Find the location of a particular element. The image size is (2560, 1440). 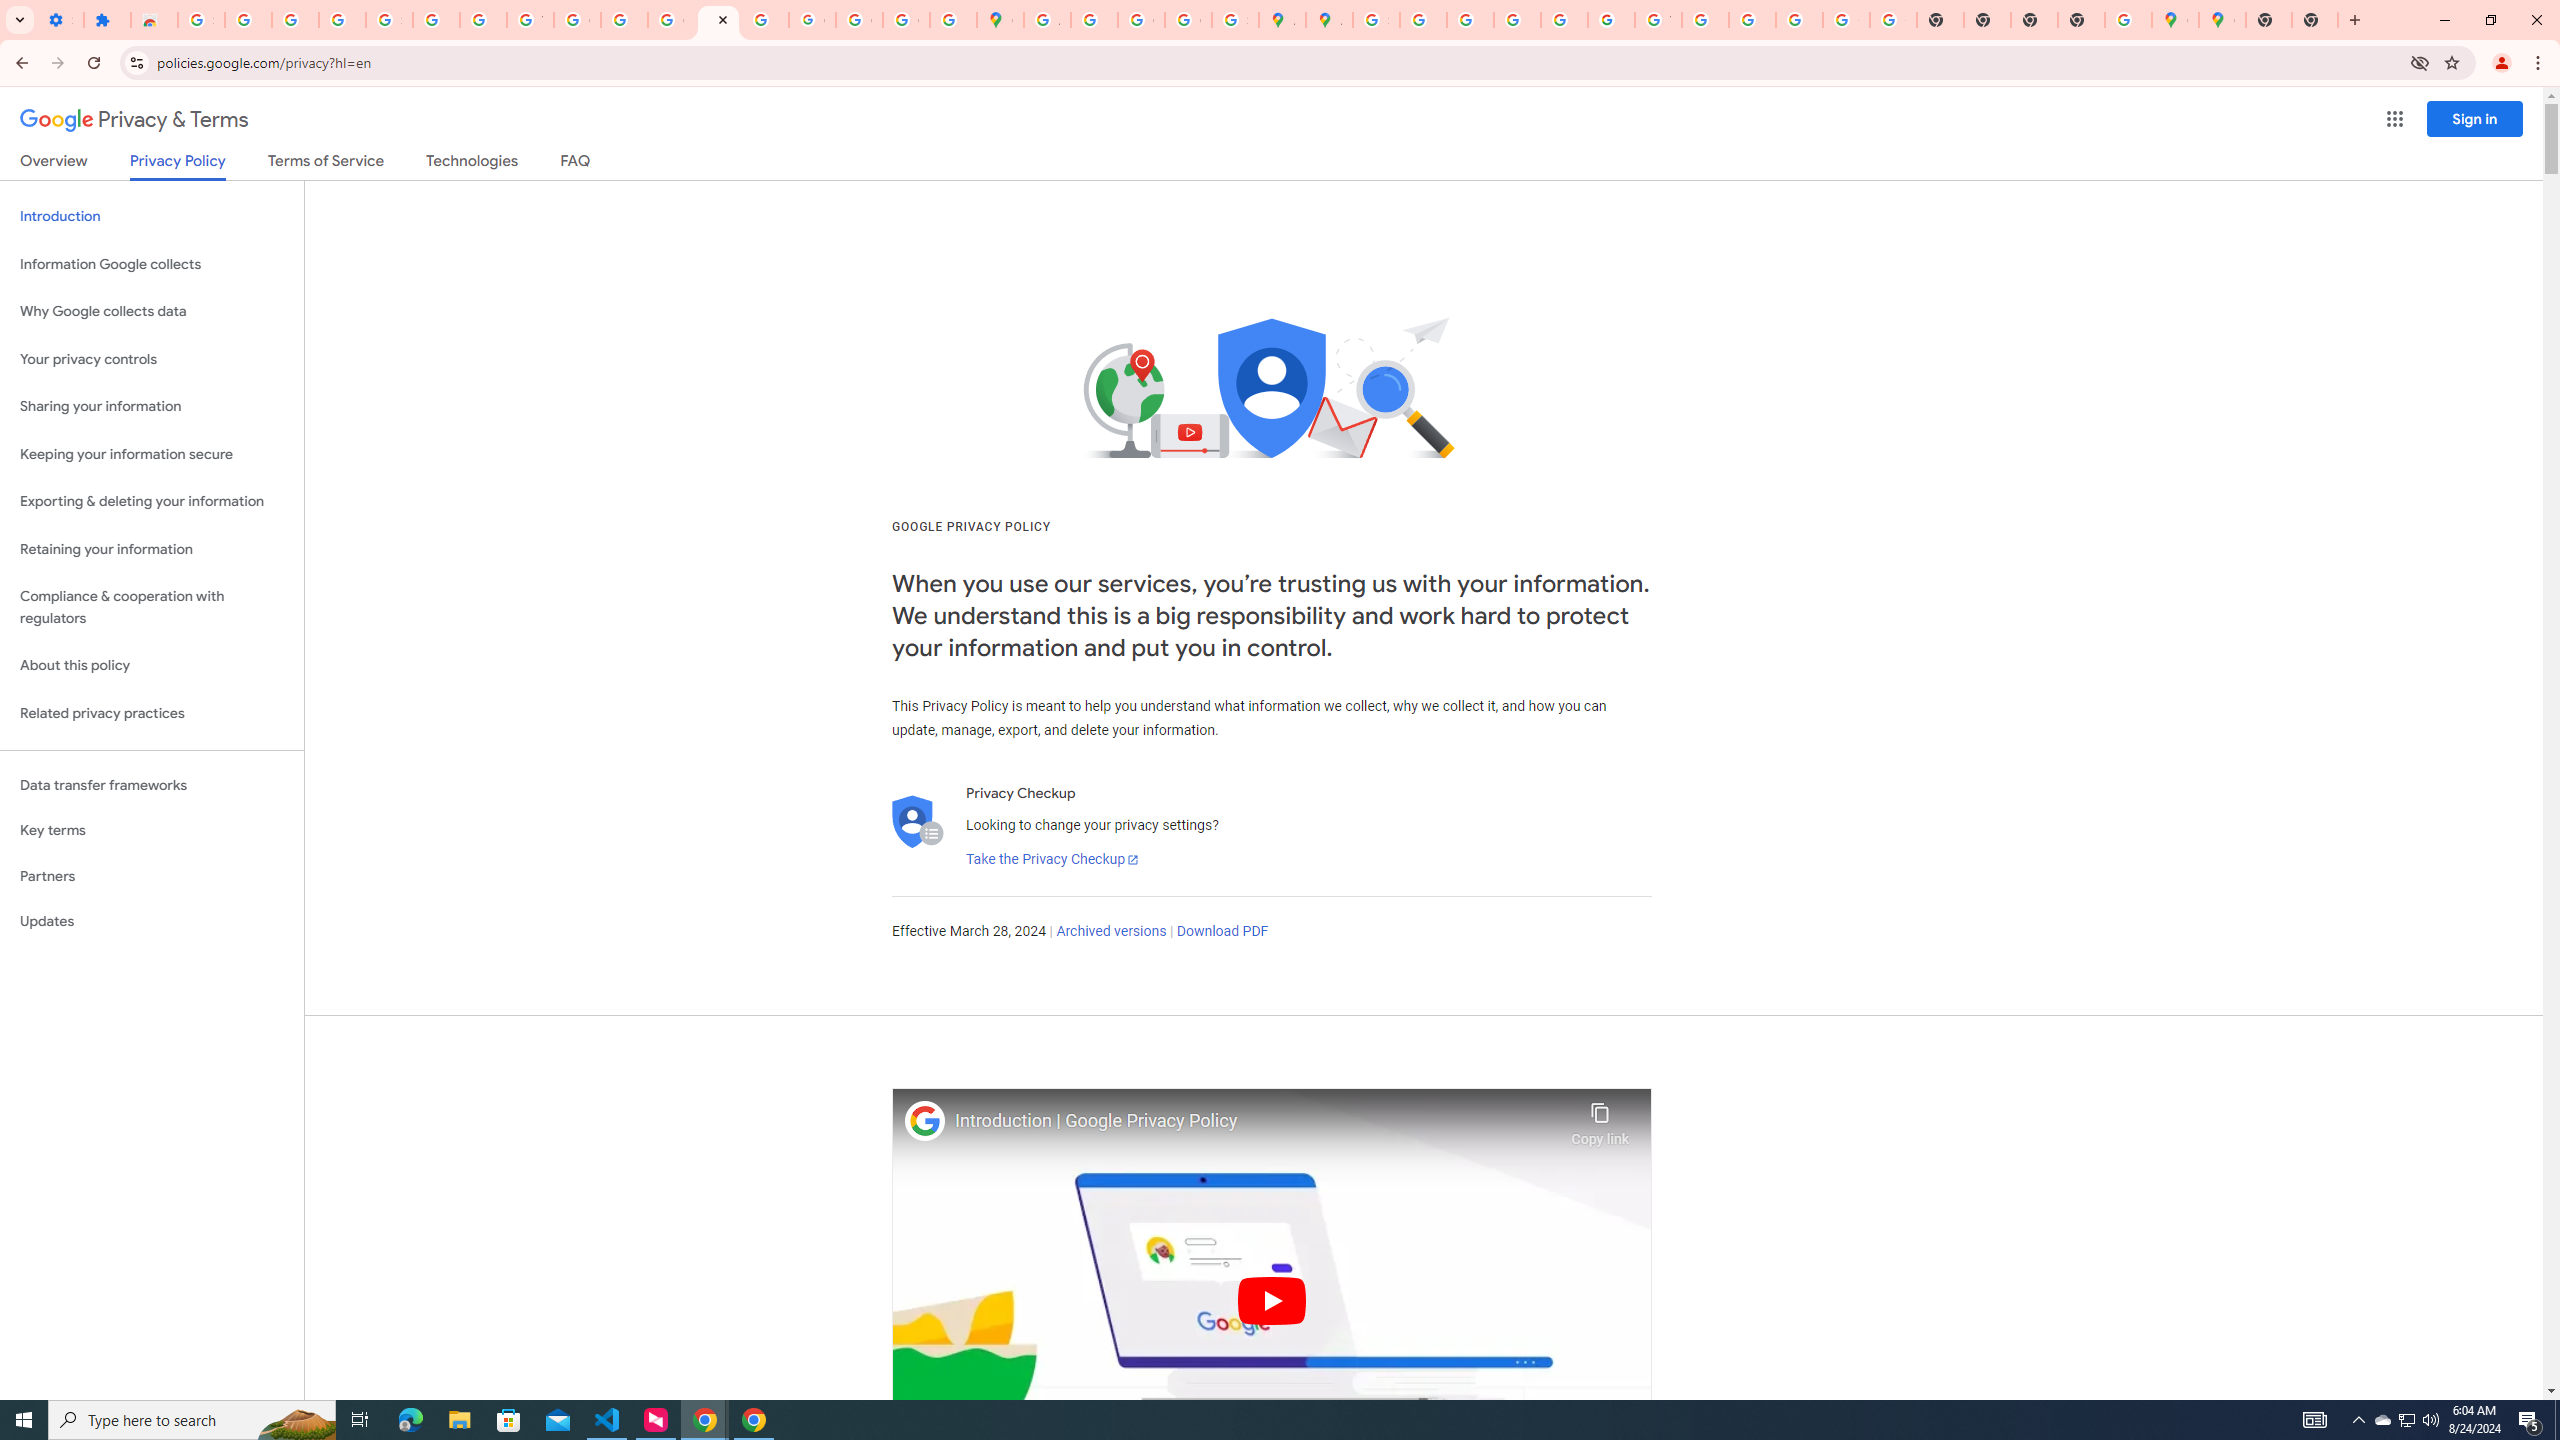

Play is located at coordinates (1272, 1300).